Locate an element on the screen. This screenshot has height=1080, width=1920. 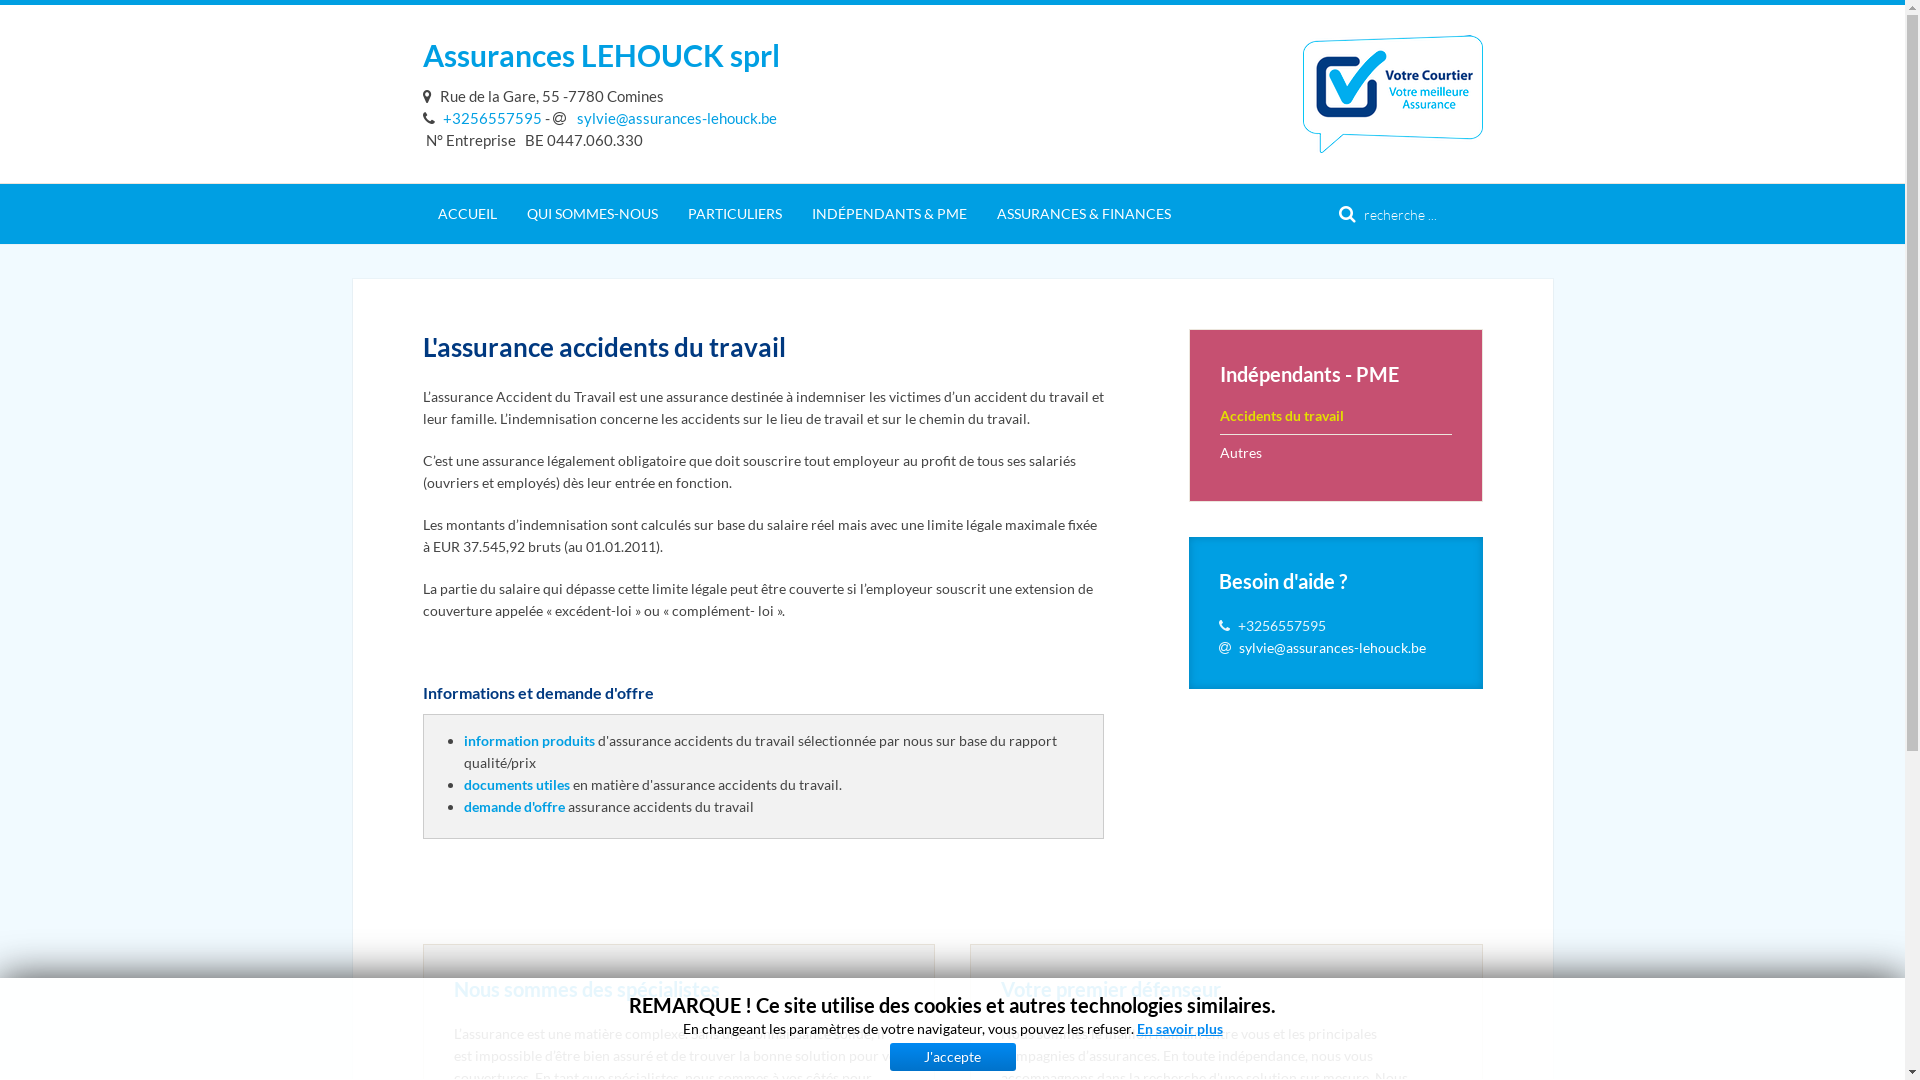
ACCUEIL is located at coordinates (466, 214).